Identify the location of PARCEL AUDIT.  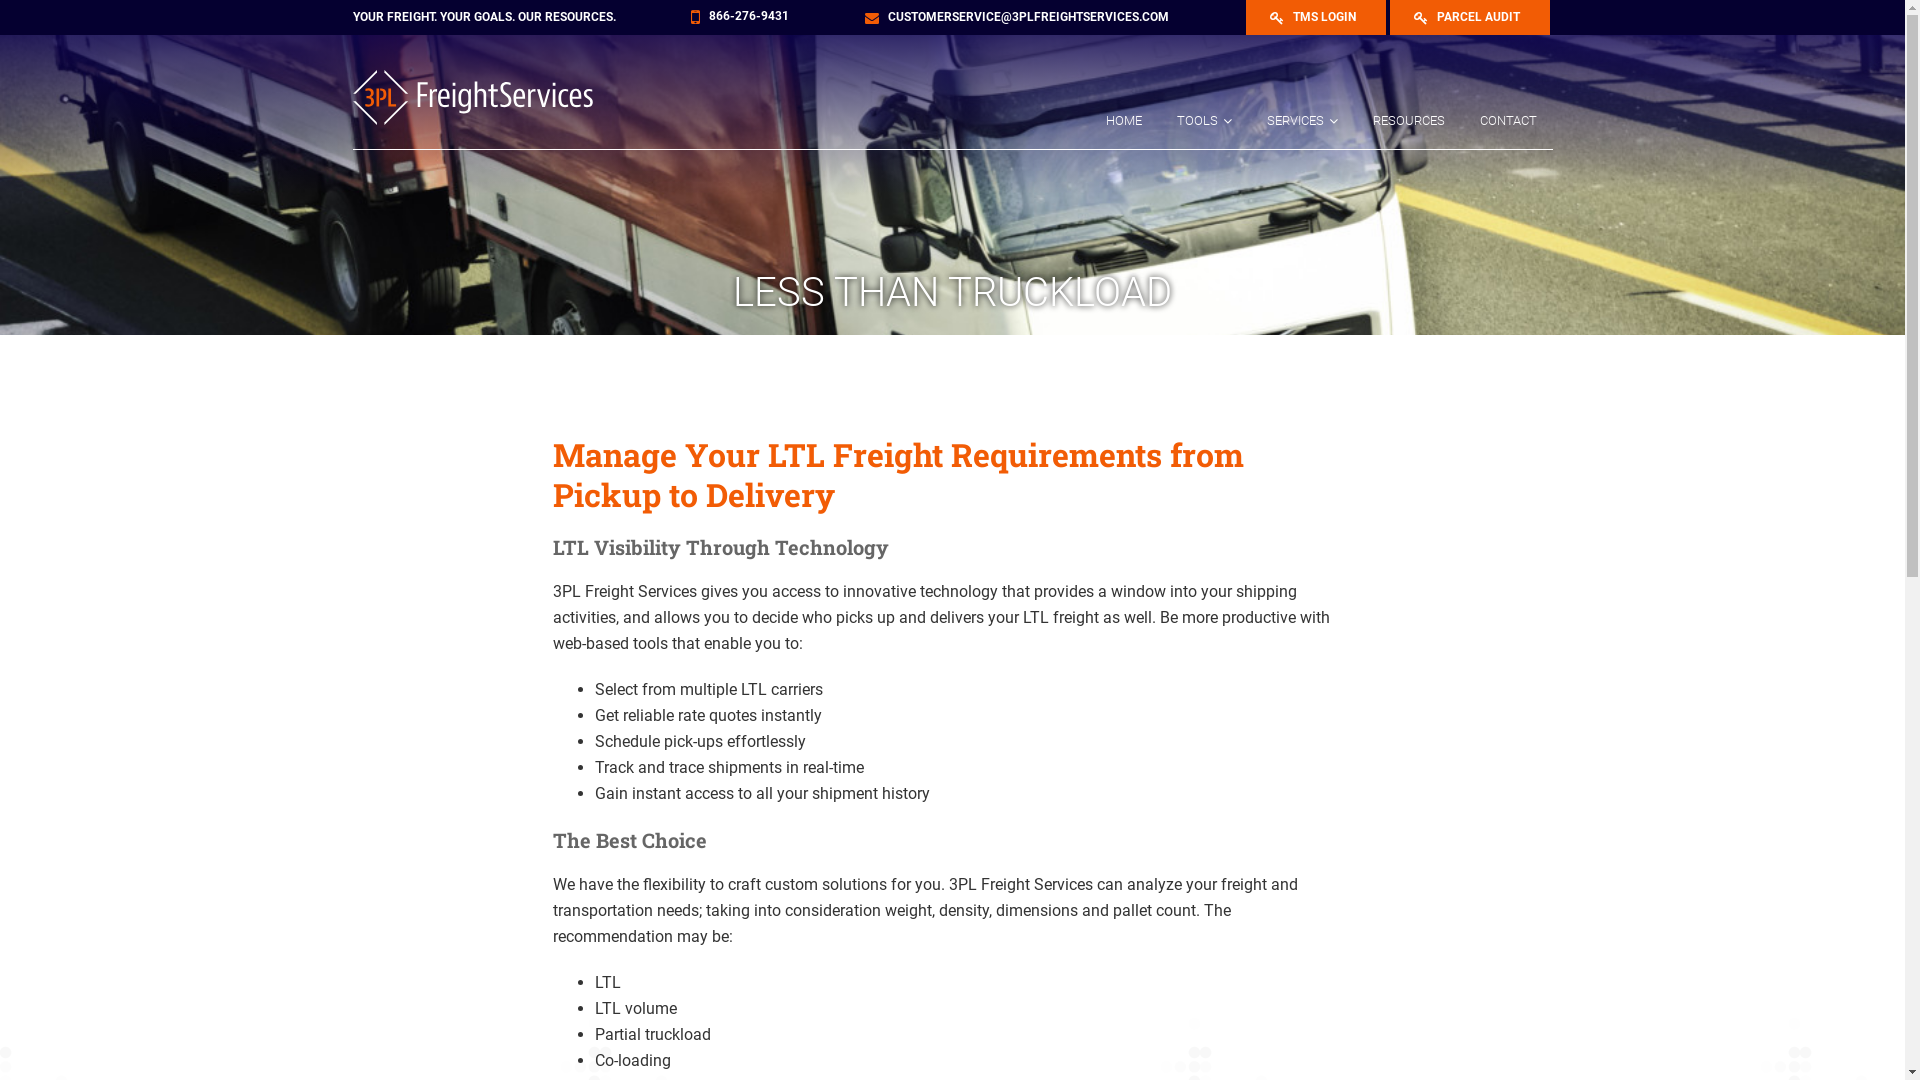
(1470, 18).